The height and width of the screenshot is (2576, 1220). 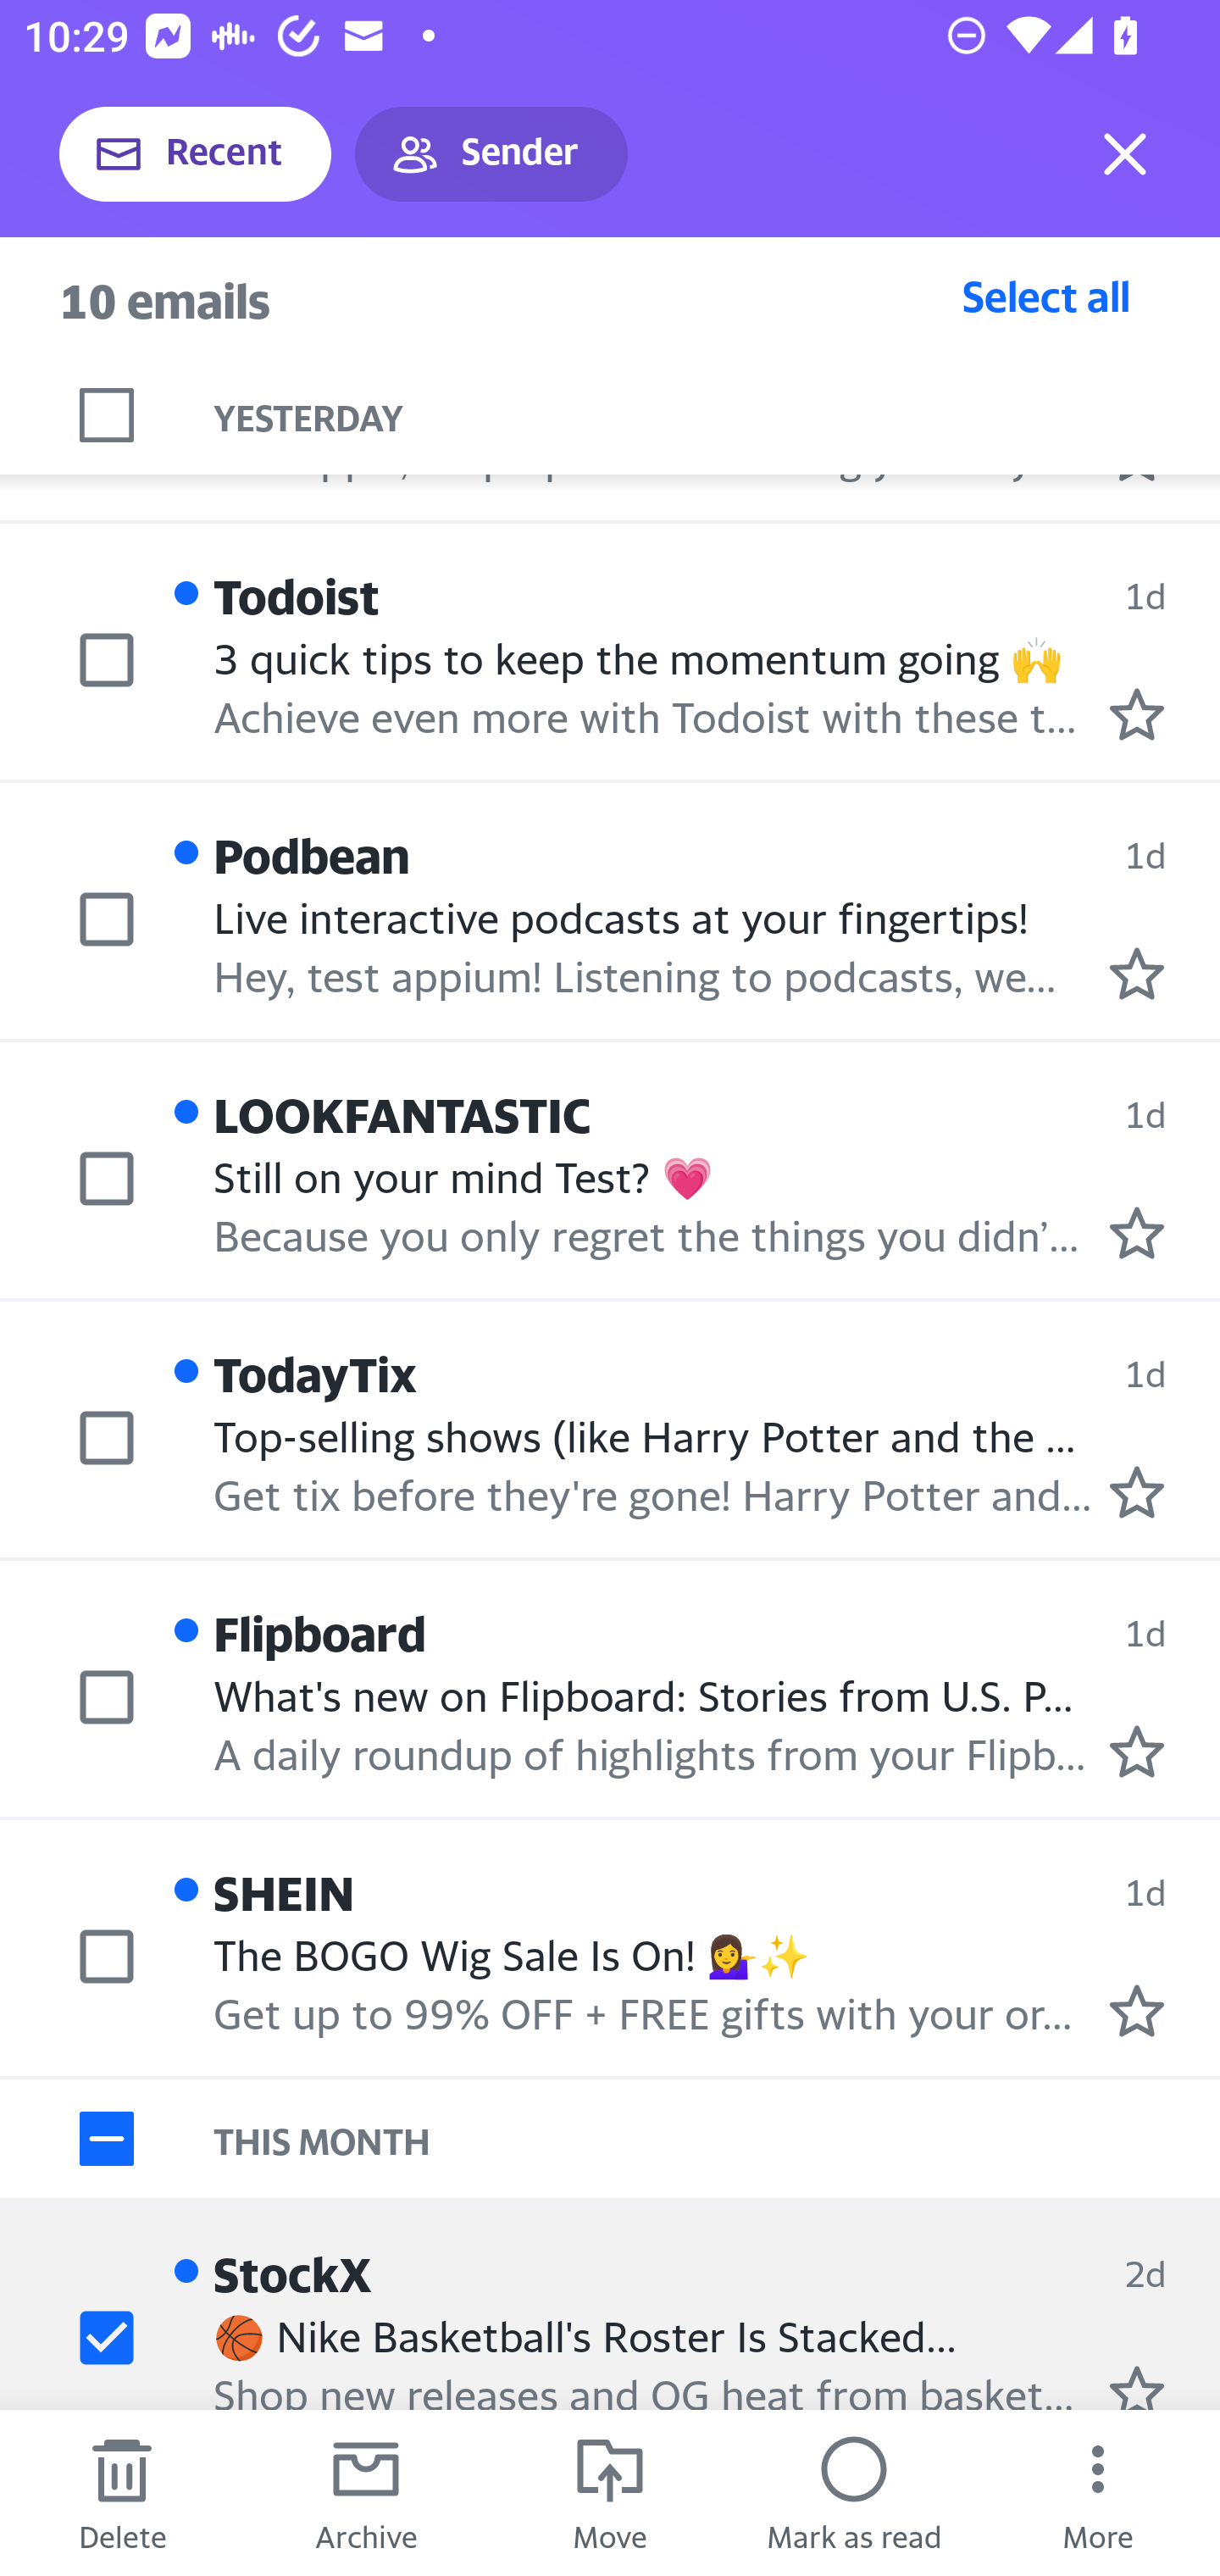 What do you see at coordinates (366, 2493) in the screenshot?
I see `Archive` at bounding box center [366, 2493].